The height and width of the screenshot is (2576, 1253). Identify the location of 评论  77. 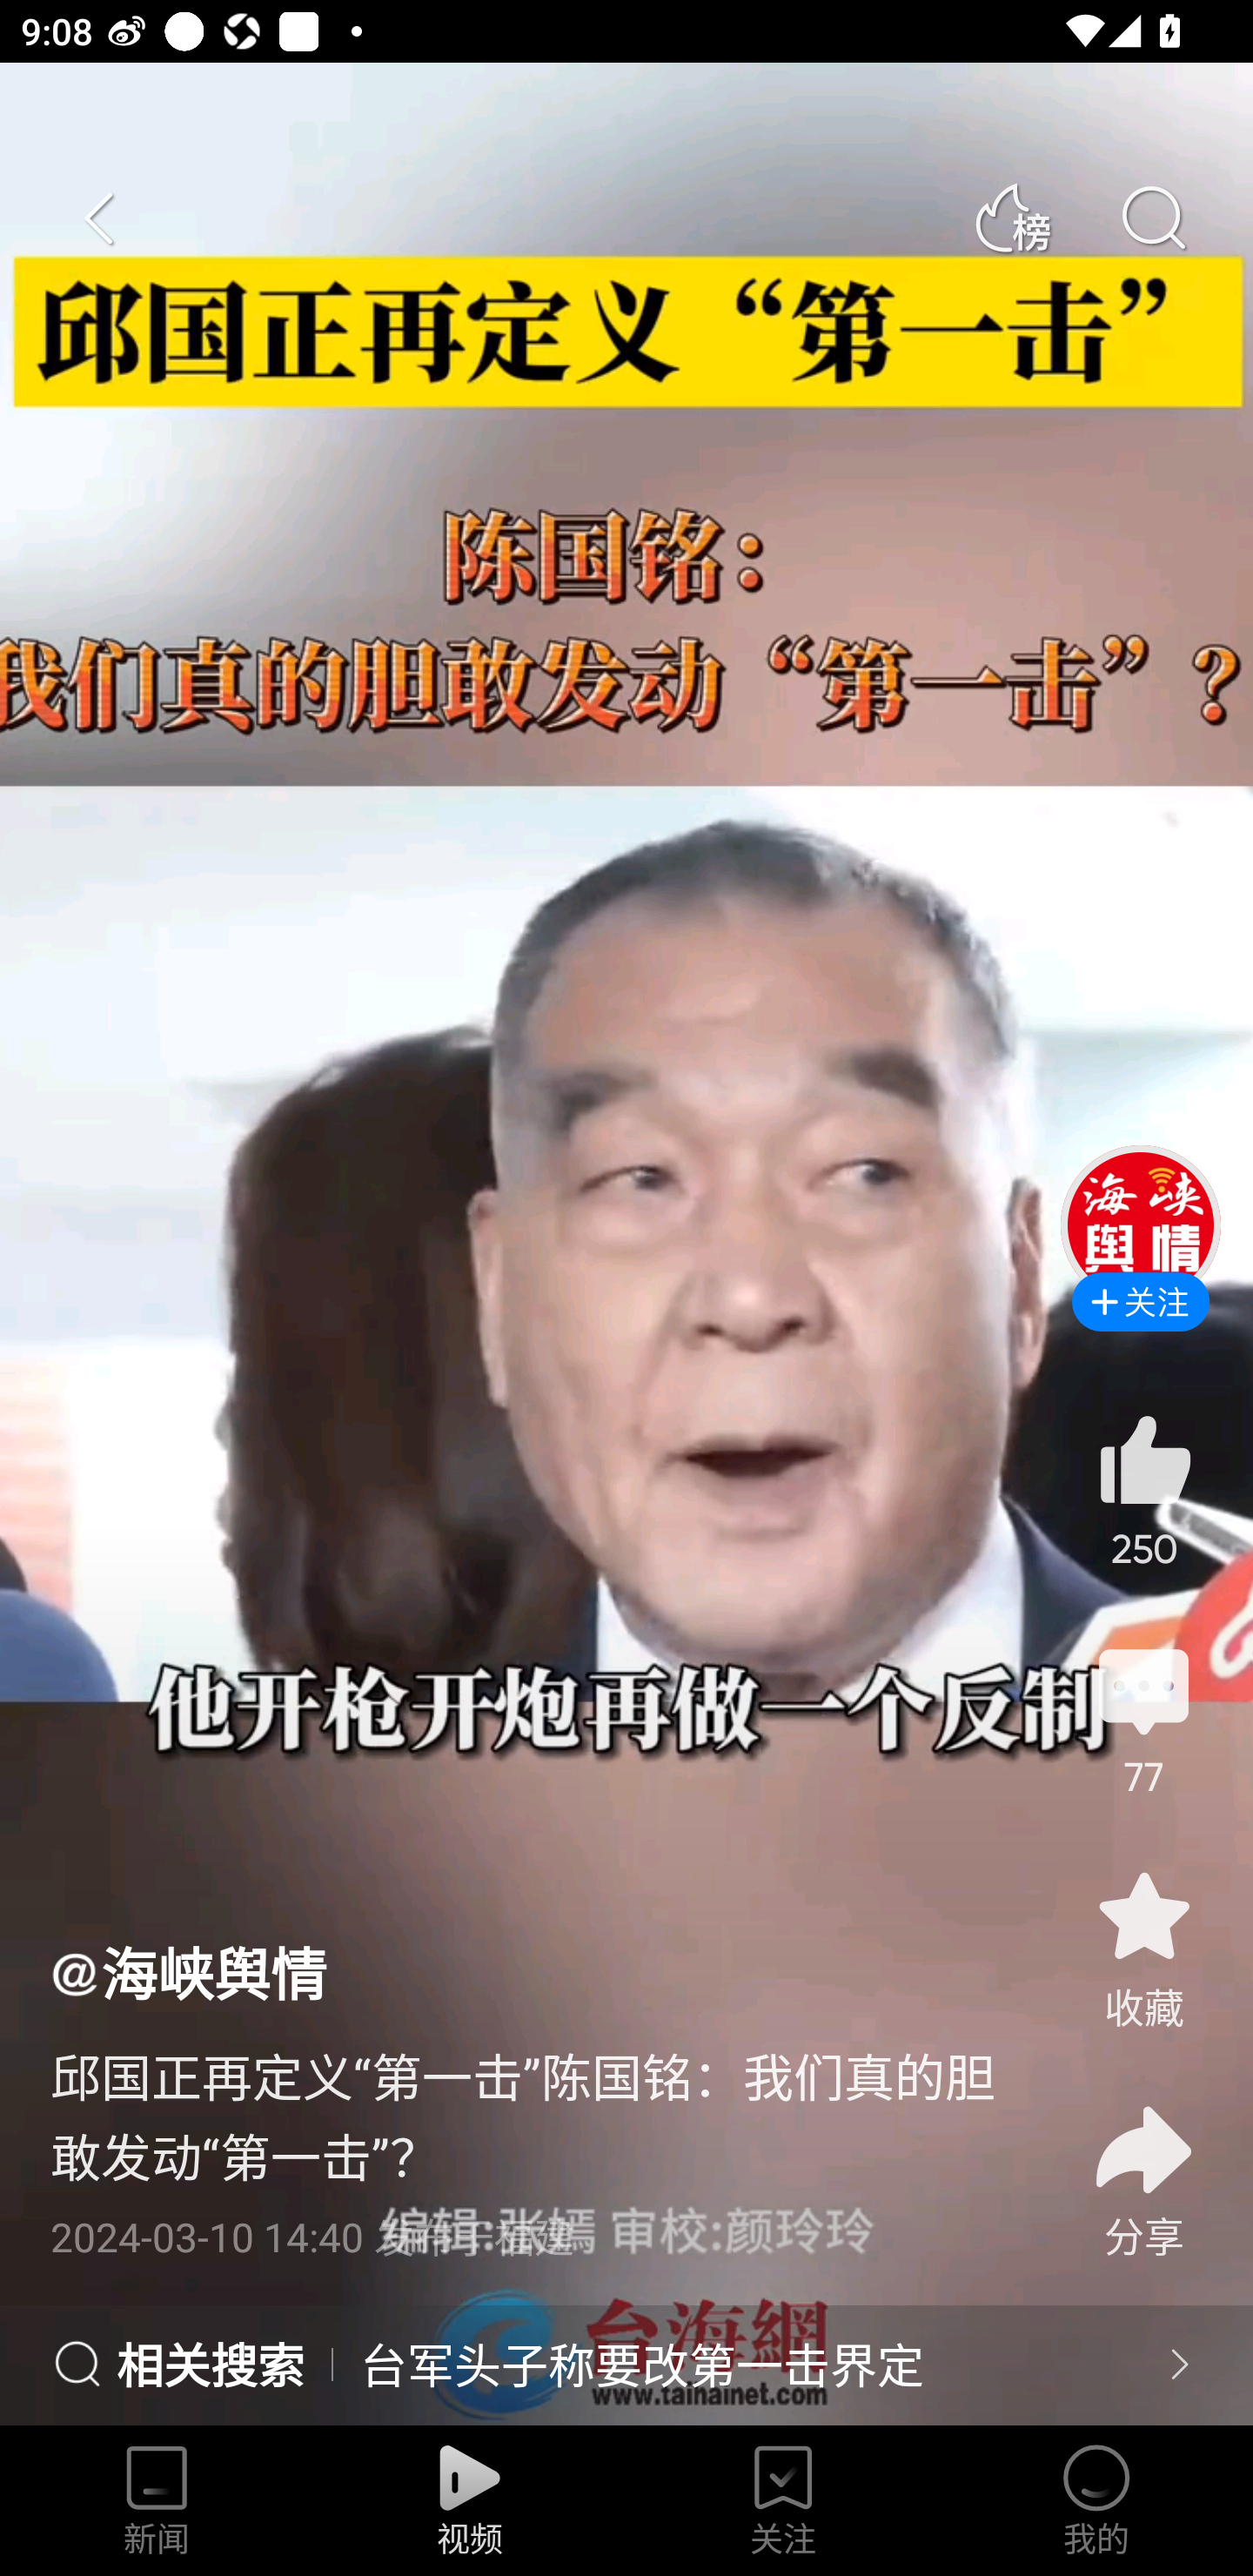
(1143, 1718).